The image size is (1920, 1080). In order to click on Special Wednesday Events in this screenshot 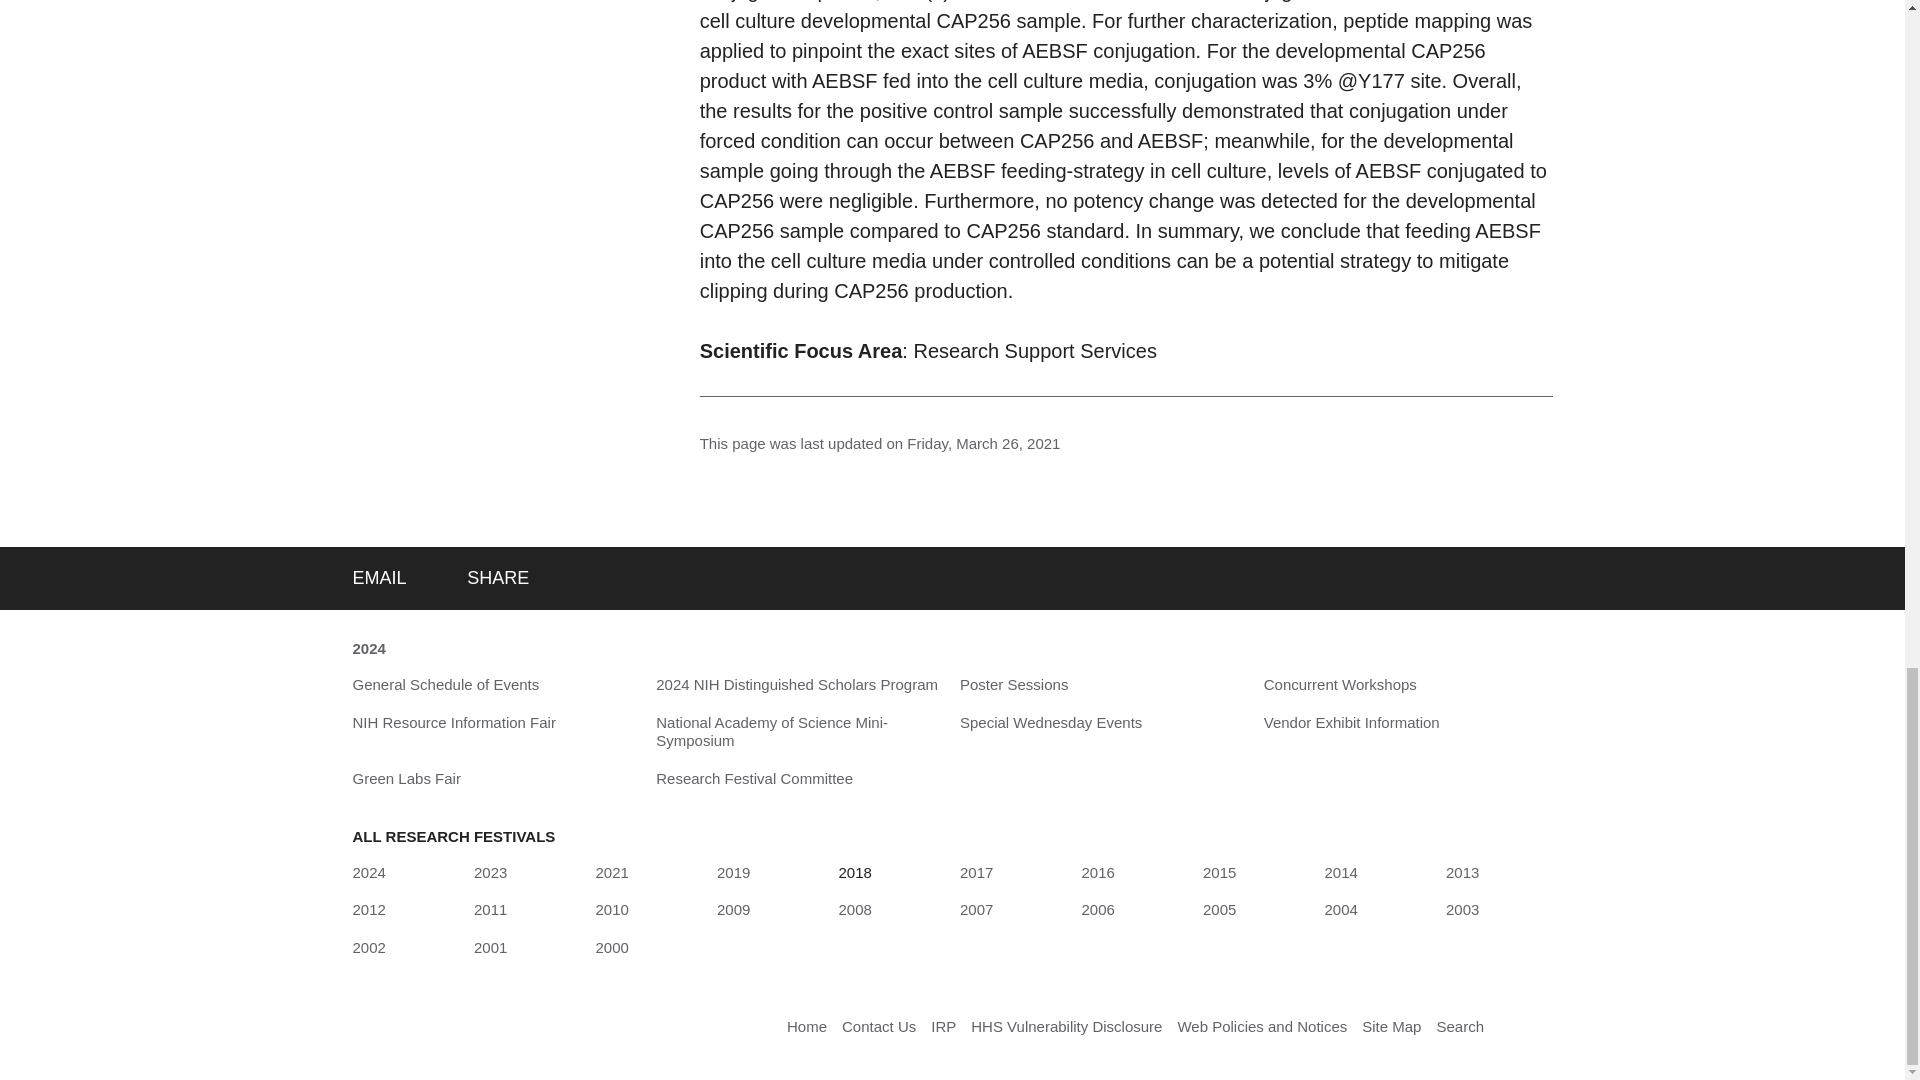, I will do `click(1051, 723)`.